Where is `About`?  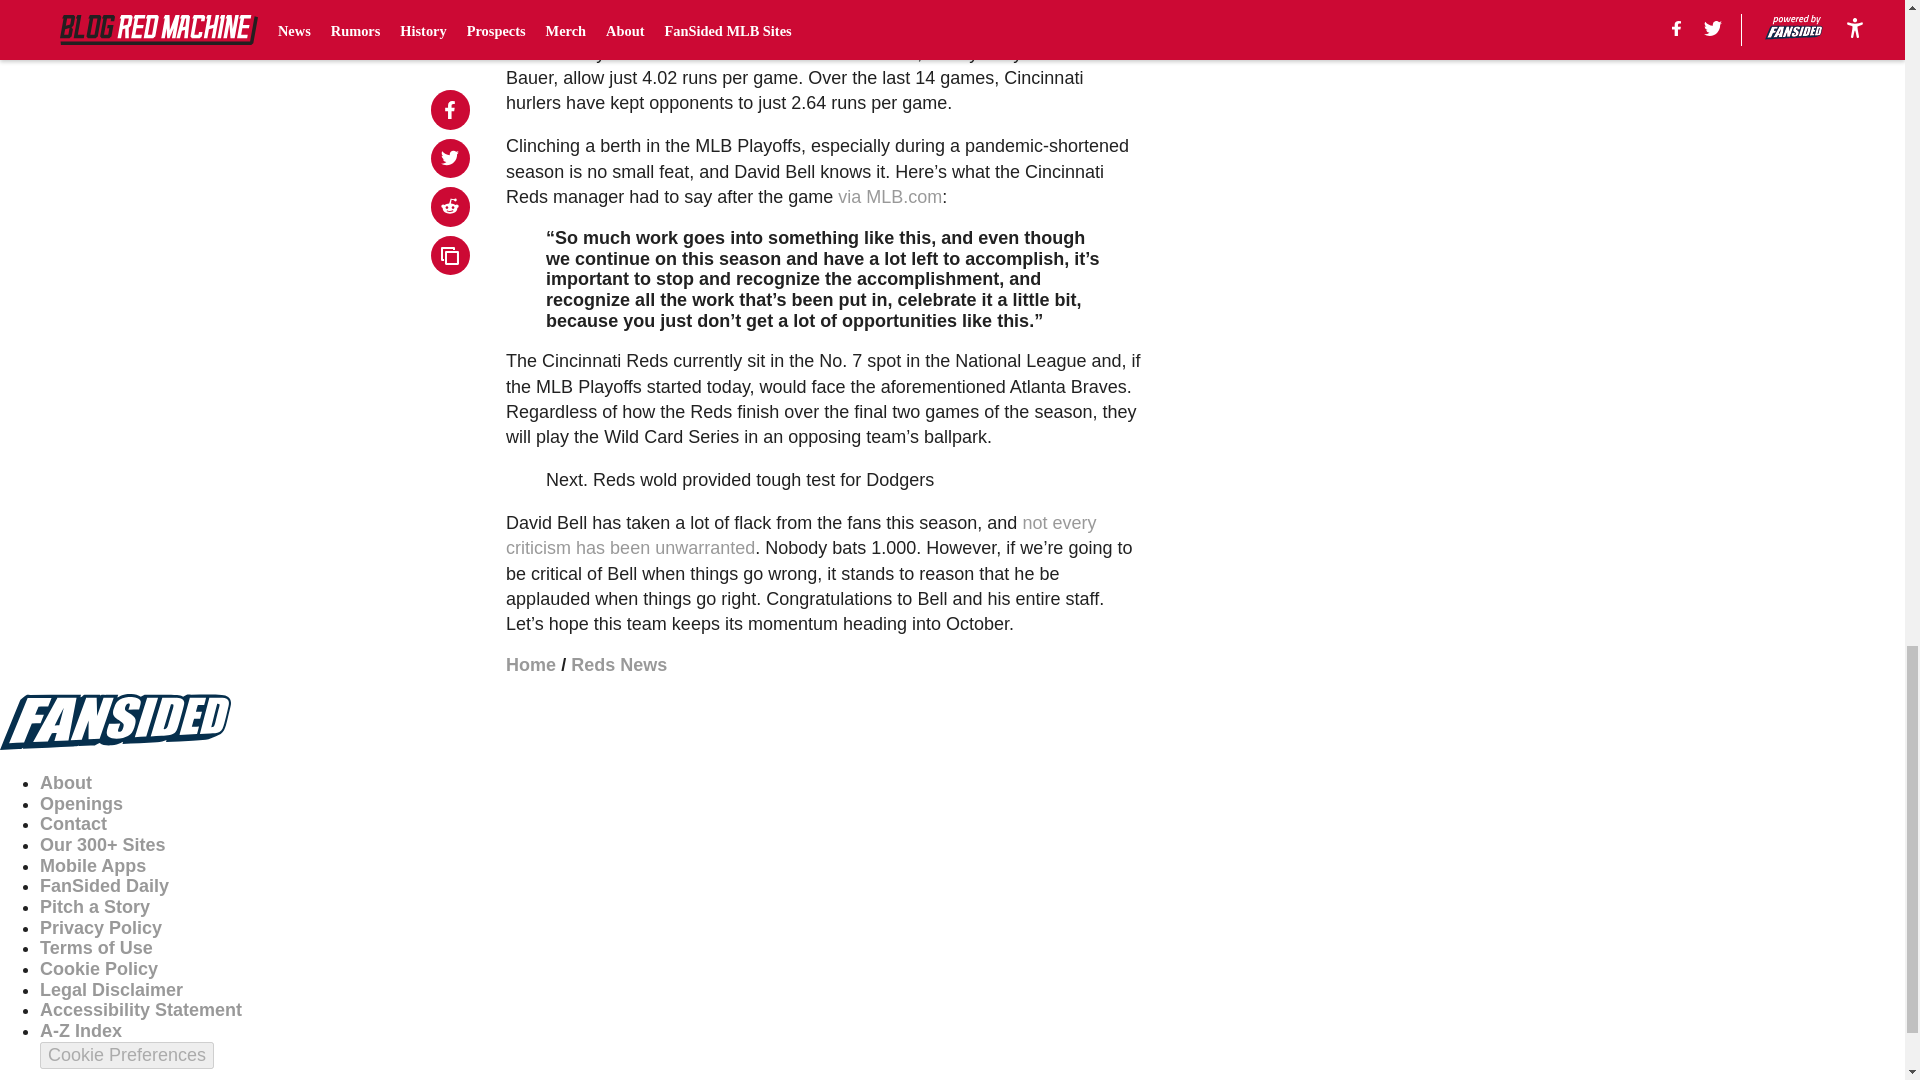
About is located at coordinates (66, 782).